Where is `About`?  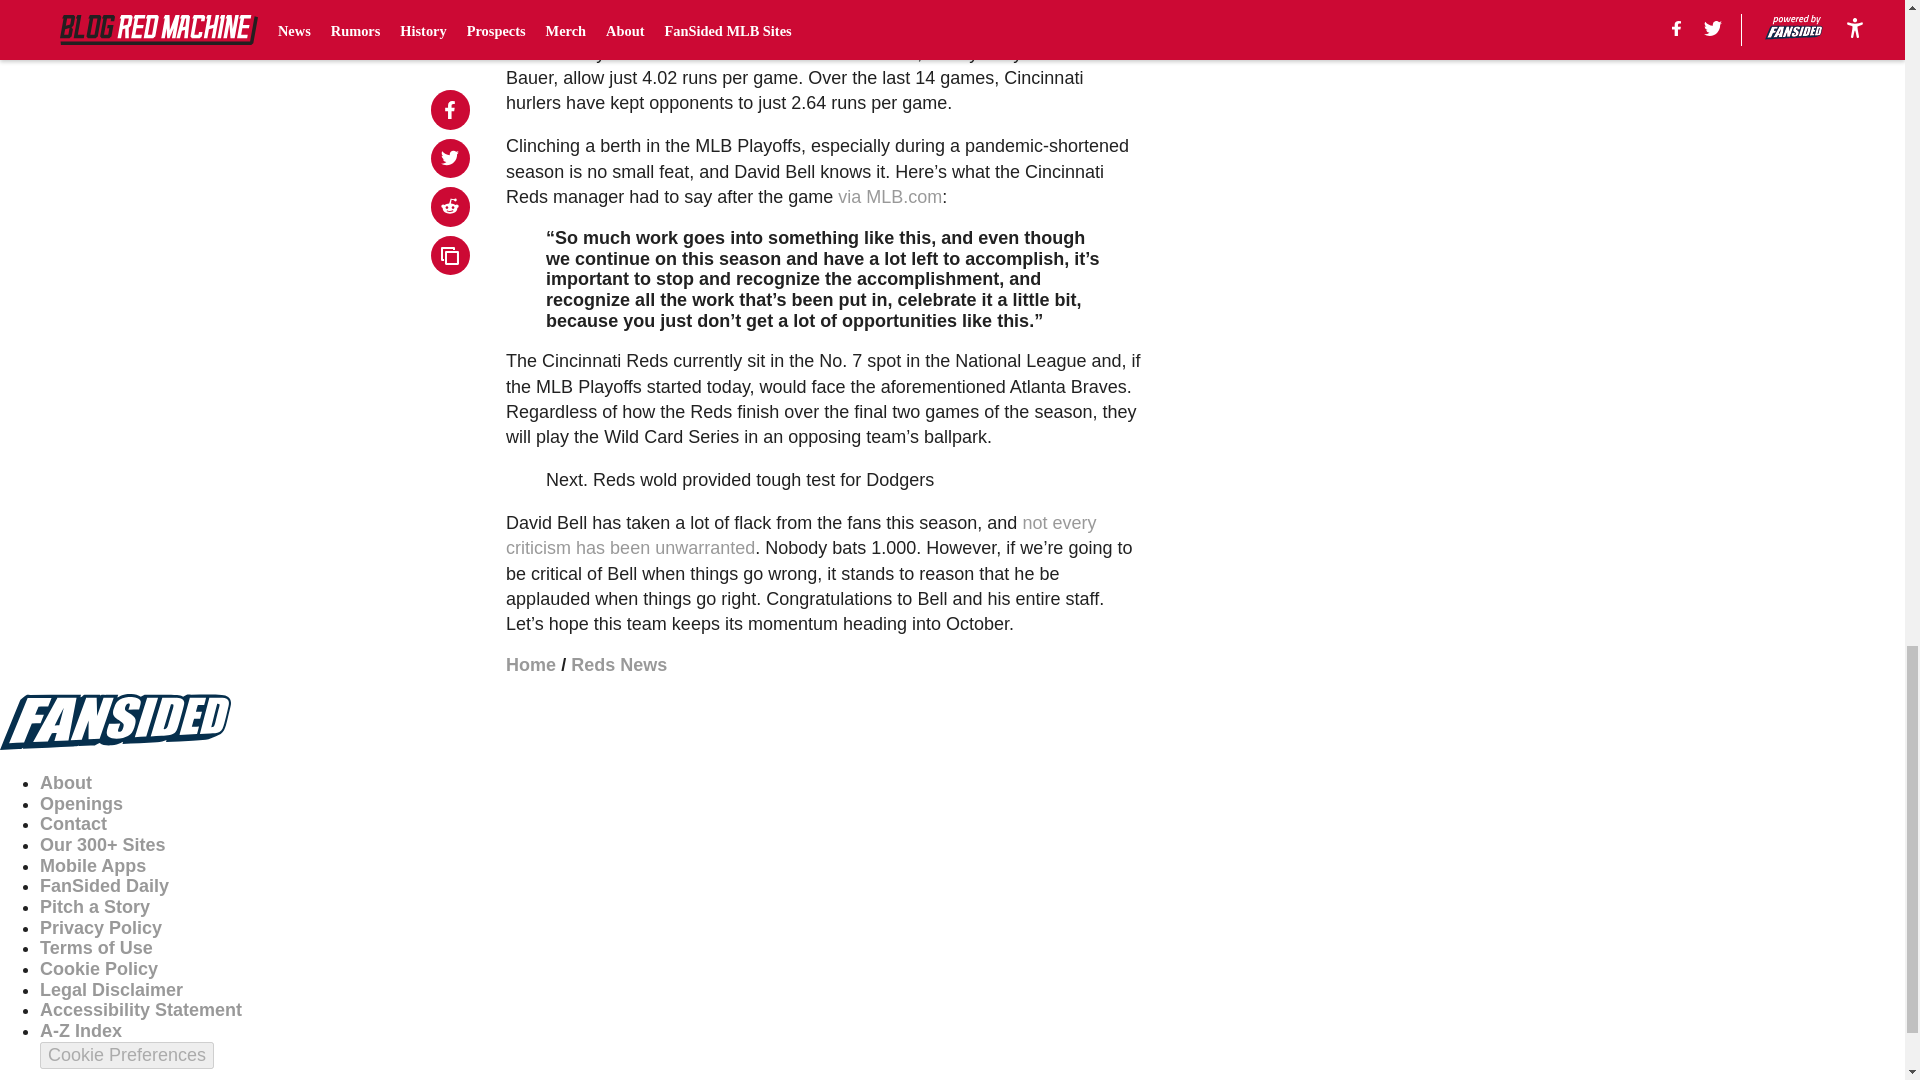
About is located at coordinates (66, 782).